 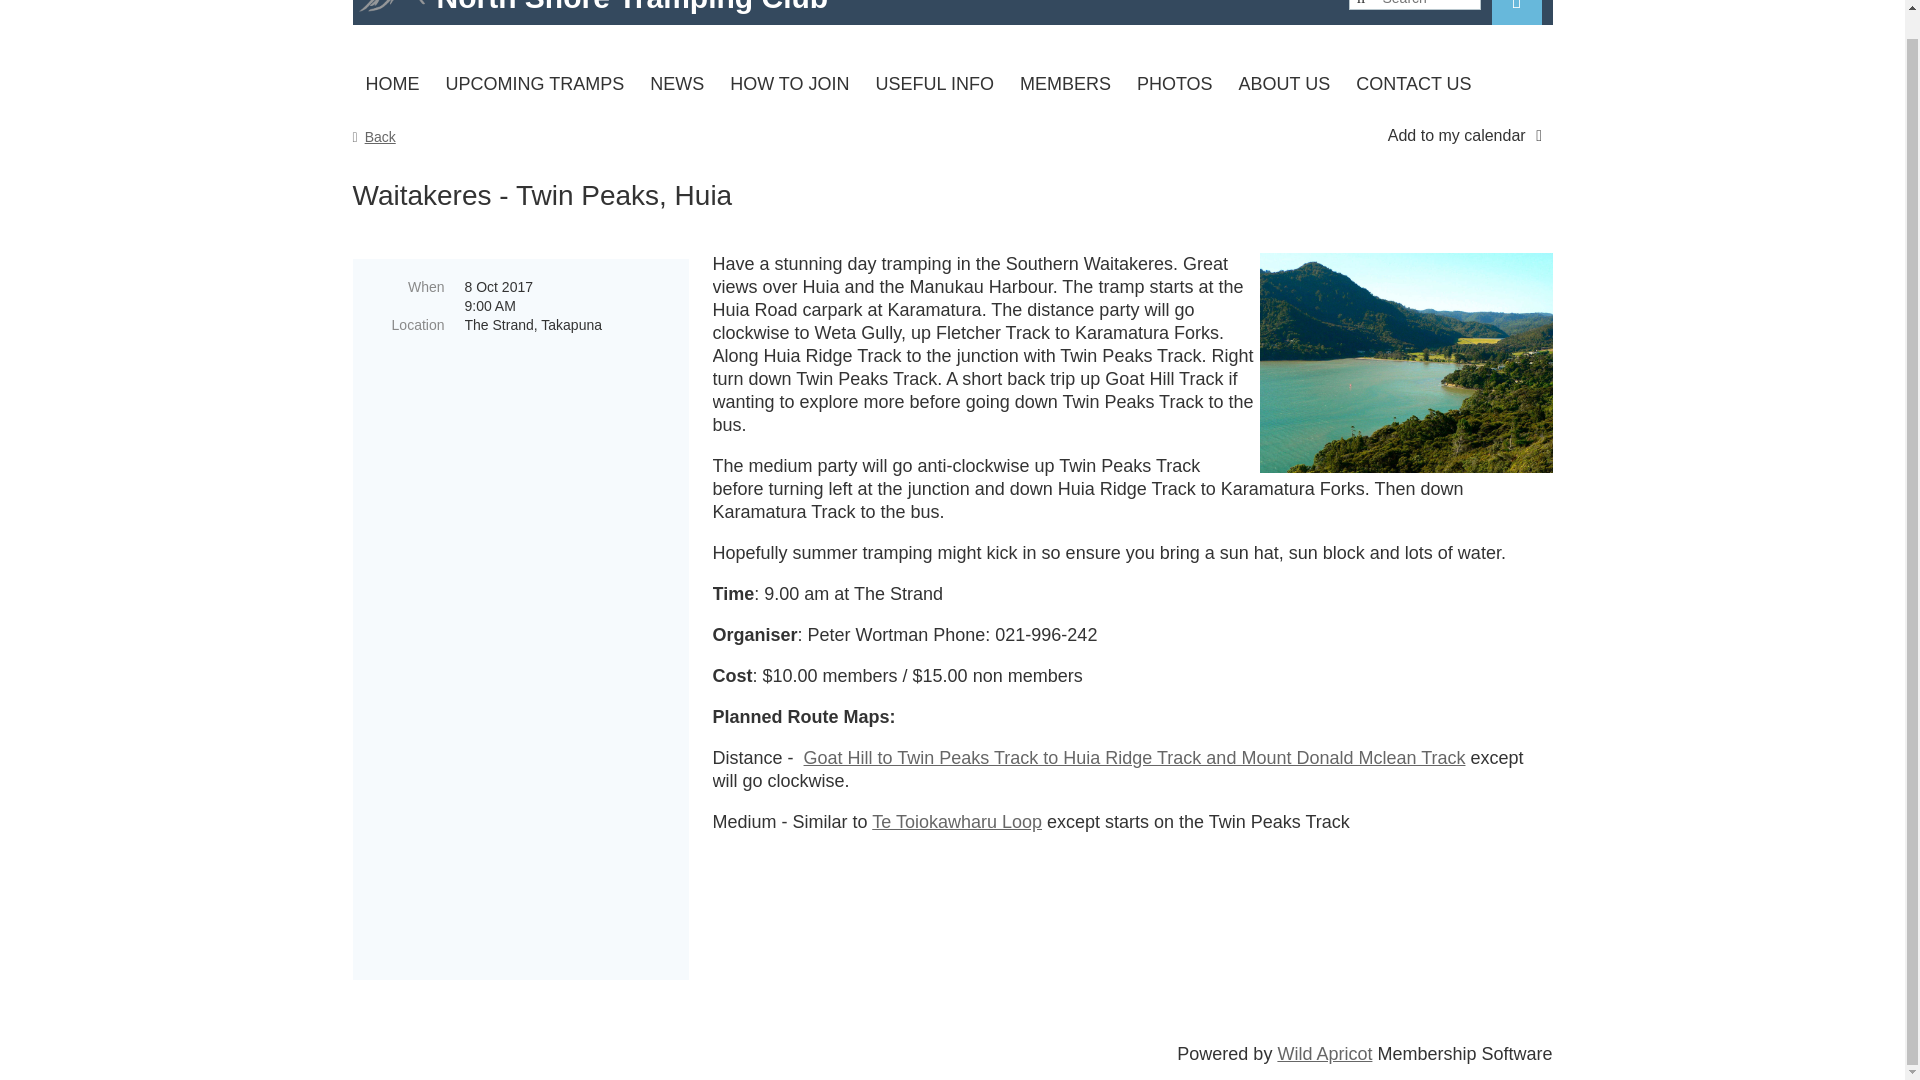 I want to click on MEMBERS, so click(x=1064, y=84).